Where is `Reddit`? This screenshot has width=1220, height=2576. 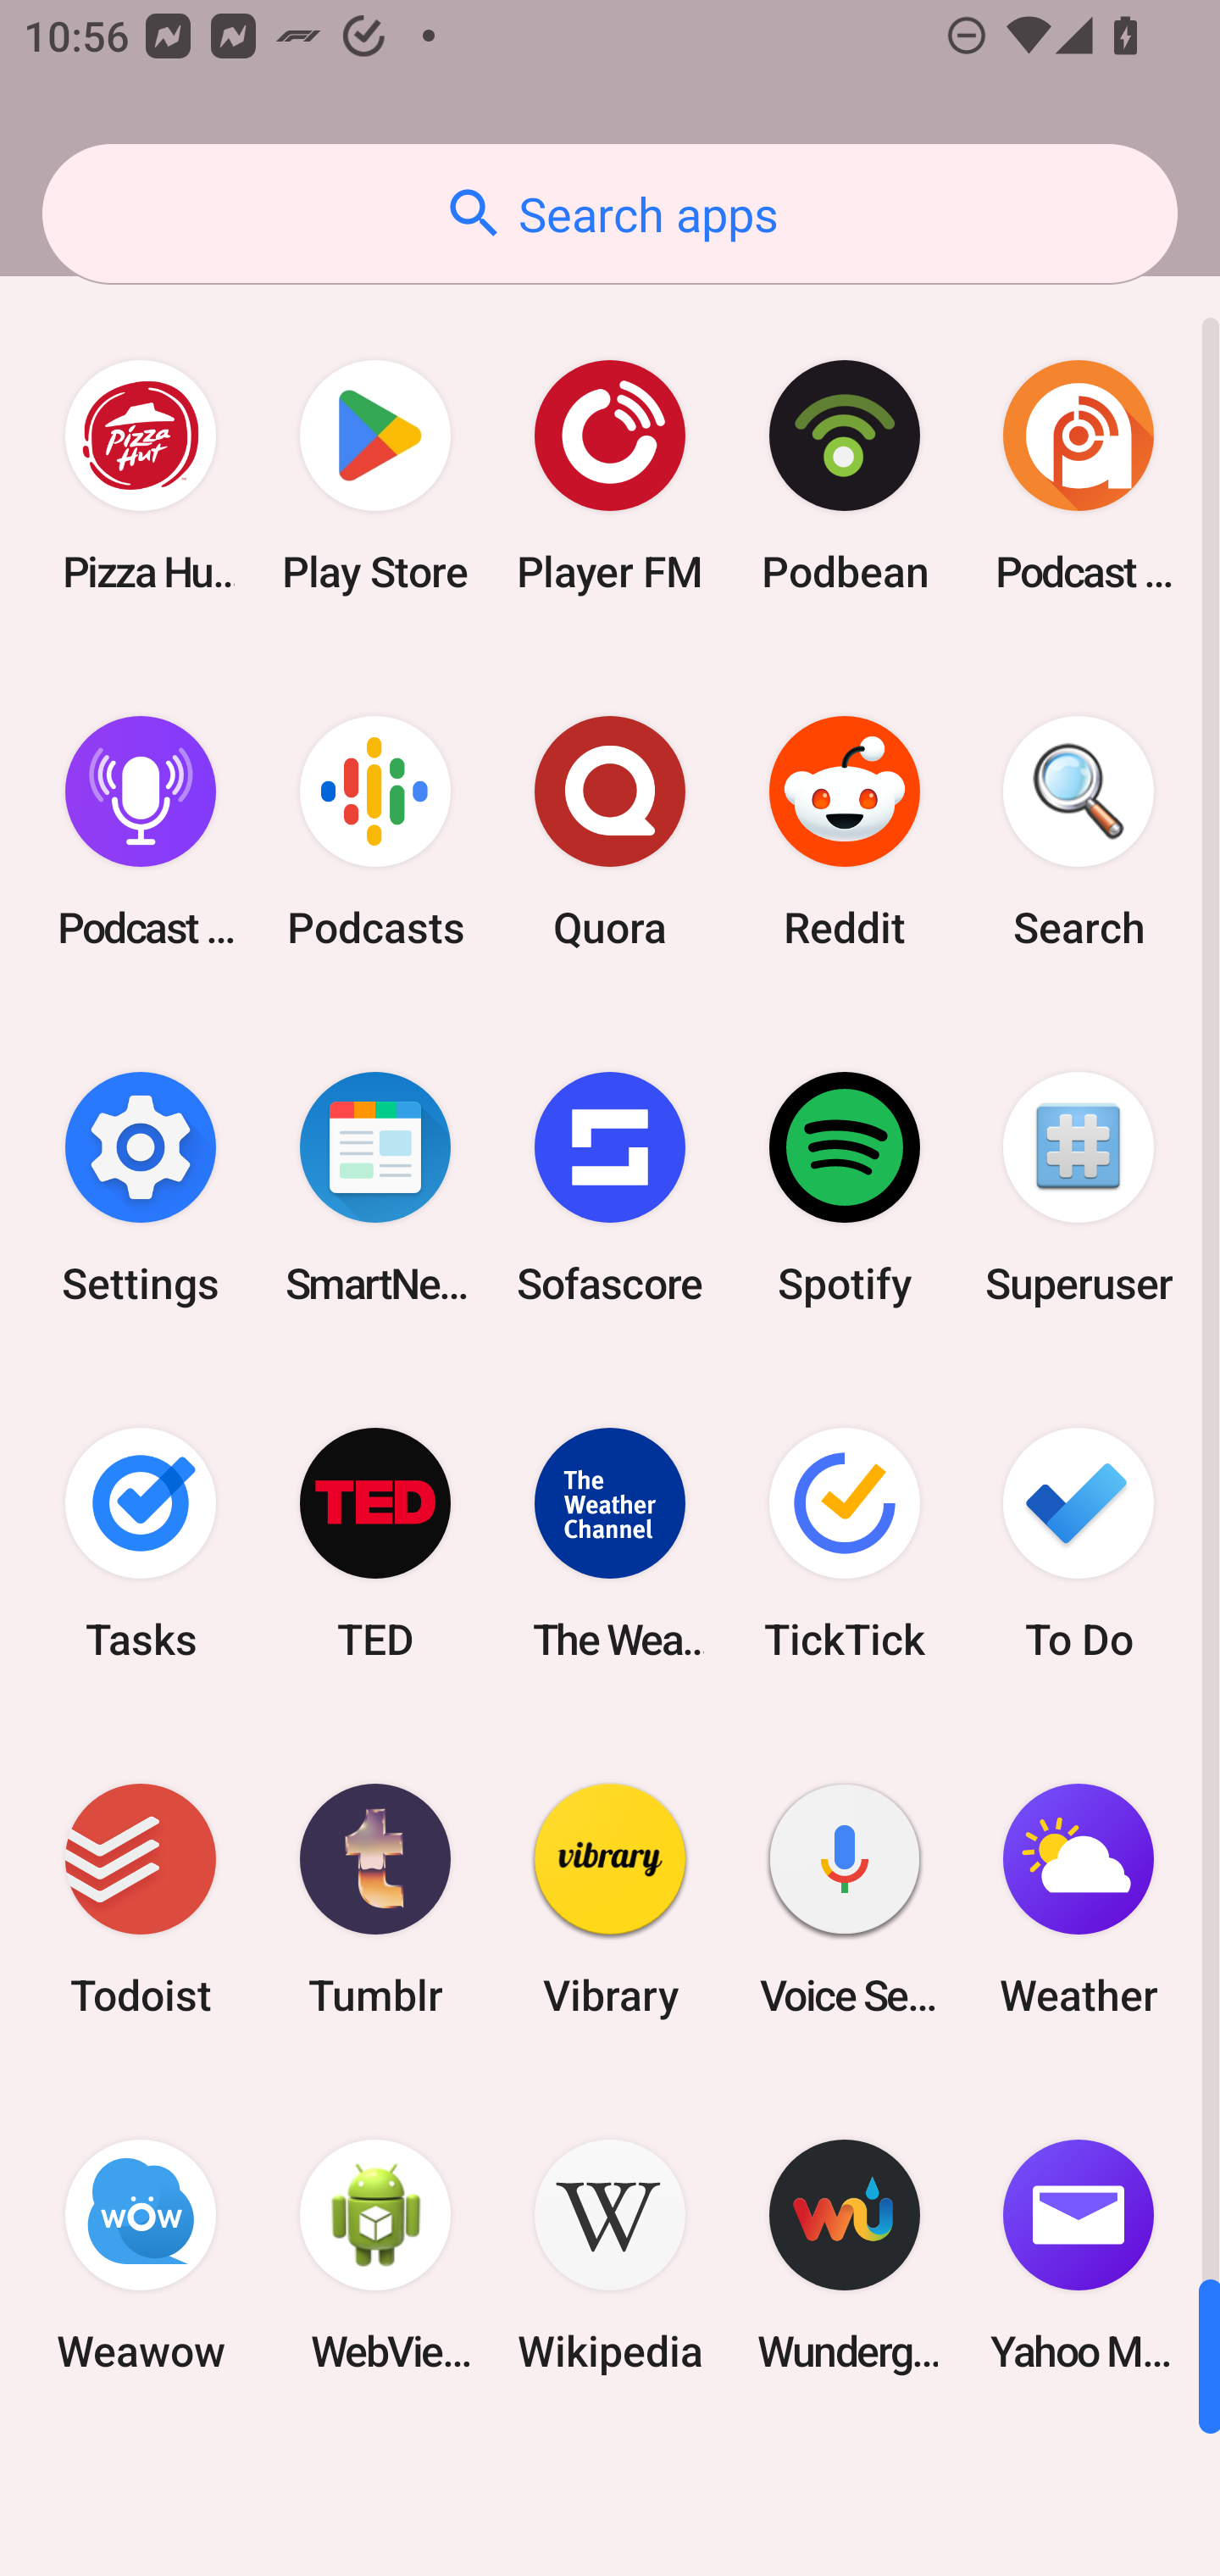 Reddit is located at coordinates (844, 832).